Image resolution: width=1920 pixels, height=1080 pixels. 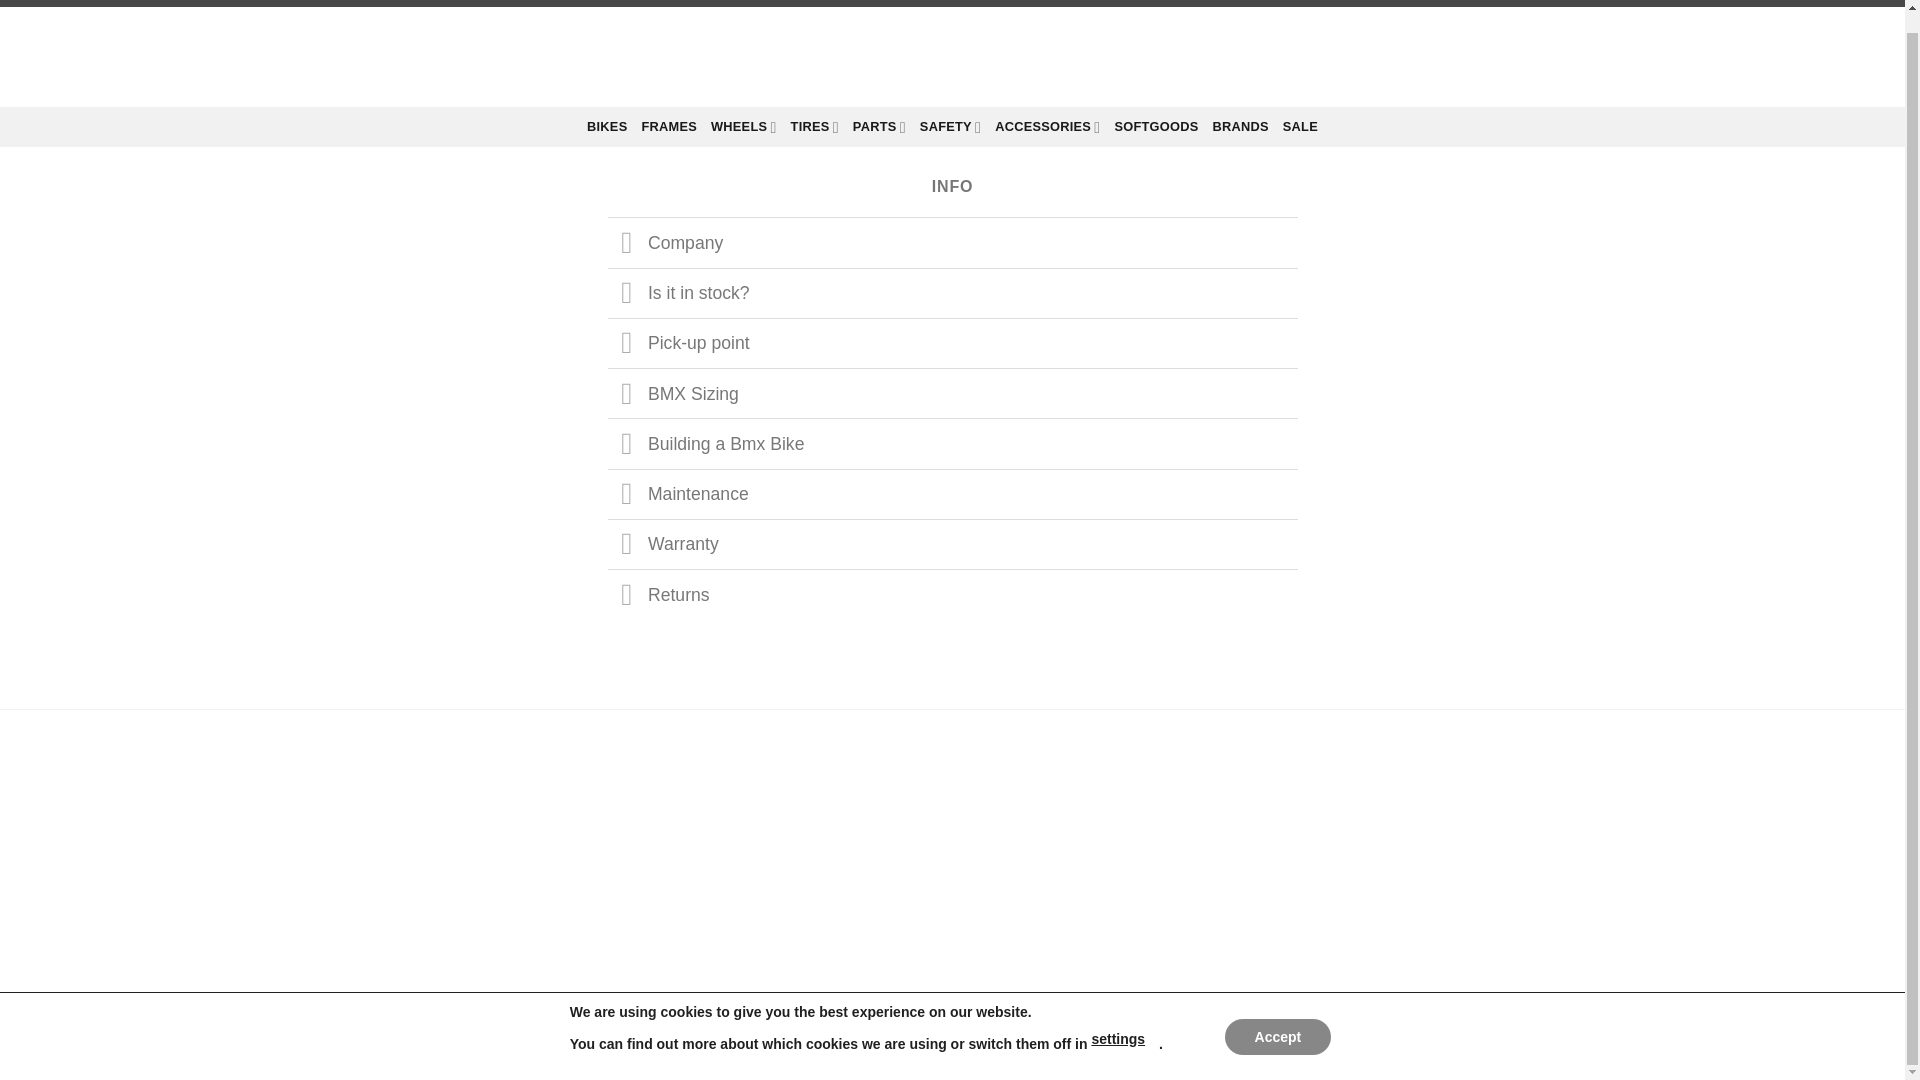 I want to click on Follow on Facebook, so click(x=1254, y=951).